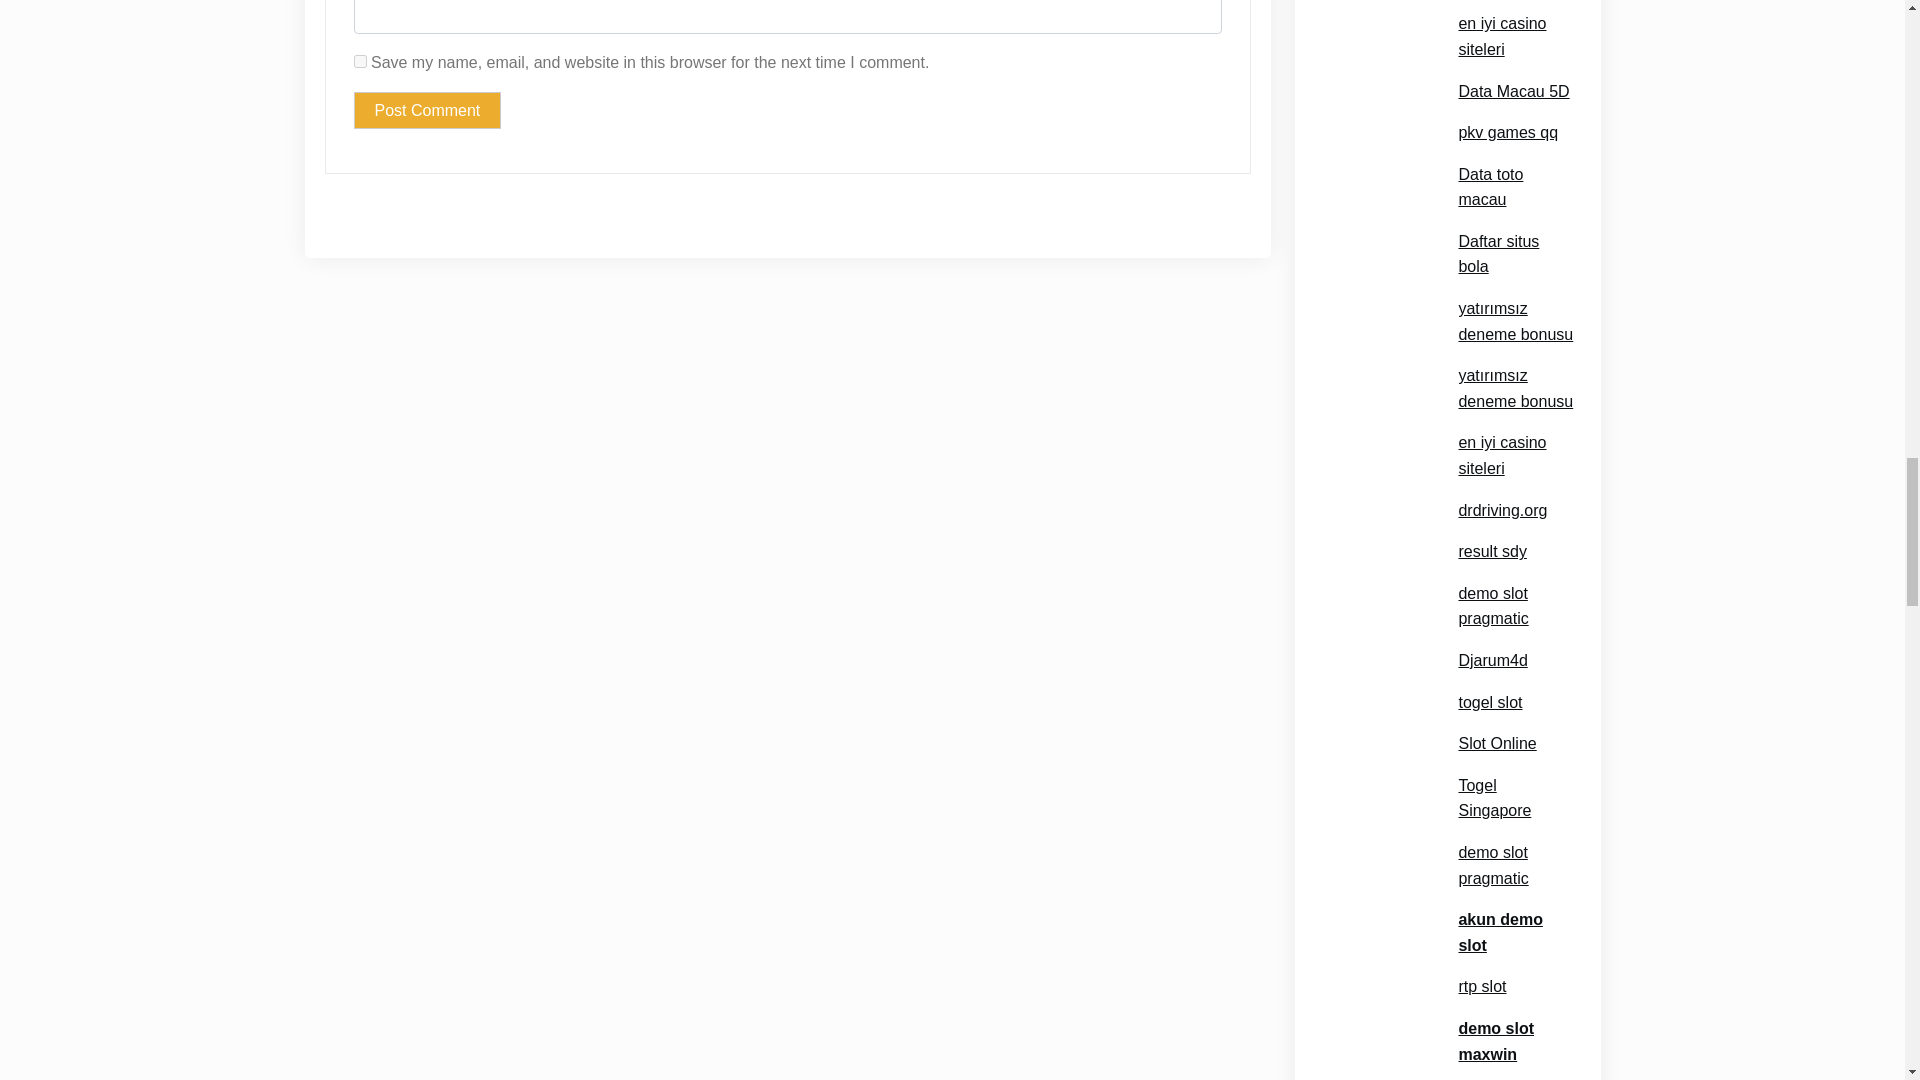 This screenshot has width=1920, height=1080. Describe the element at coordinates (360, 62) in the screenshot. I see `yes` at that location.